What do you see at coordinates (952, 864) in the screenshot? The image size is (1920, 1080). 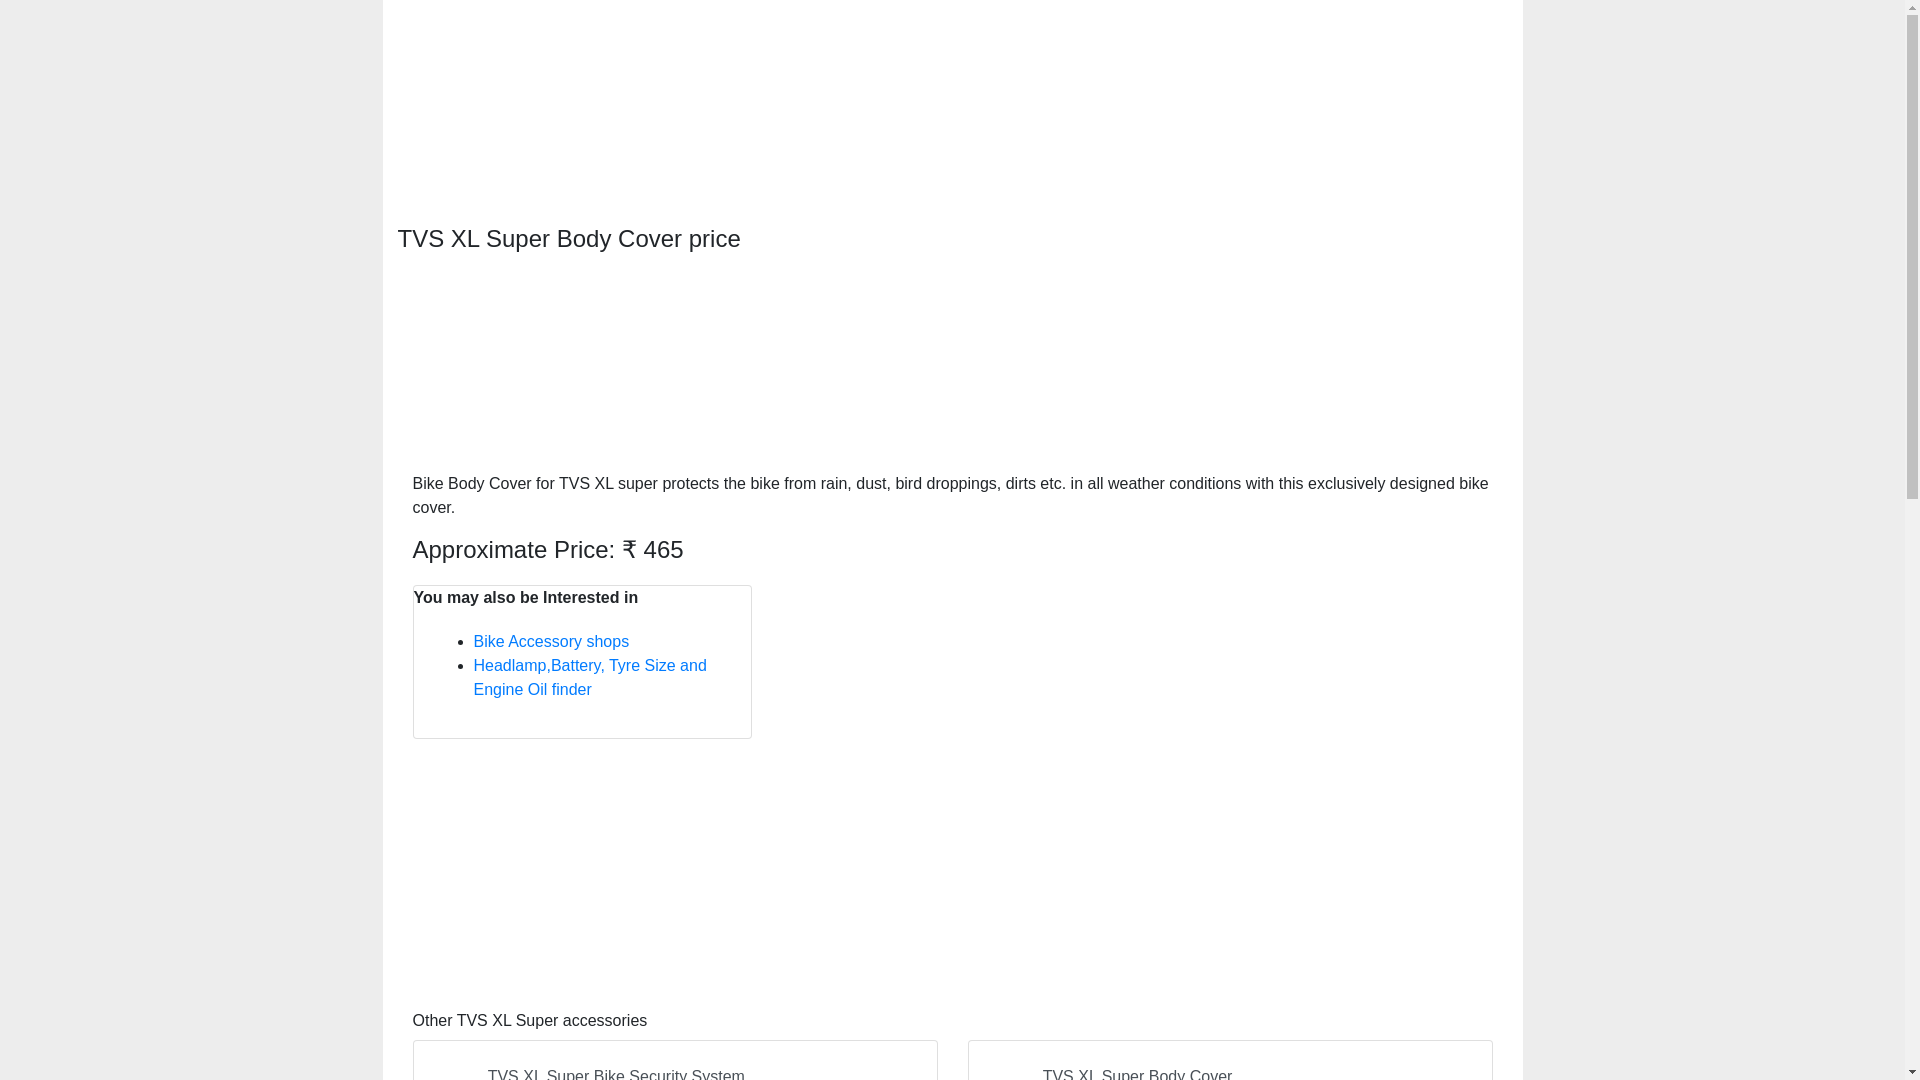 I see `Advertisement` at bounding box center [952, 864].